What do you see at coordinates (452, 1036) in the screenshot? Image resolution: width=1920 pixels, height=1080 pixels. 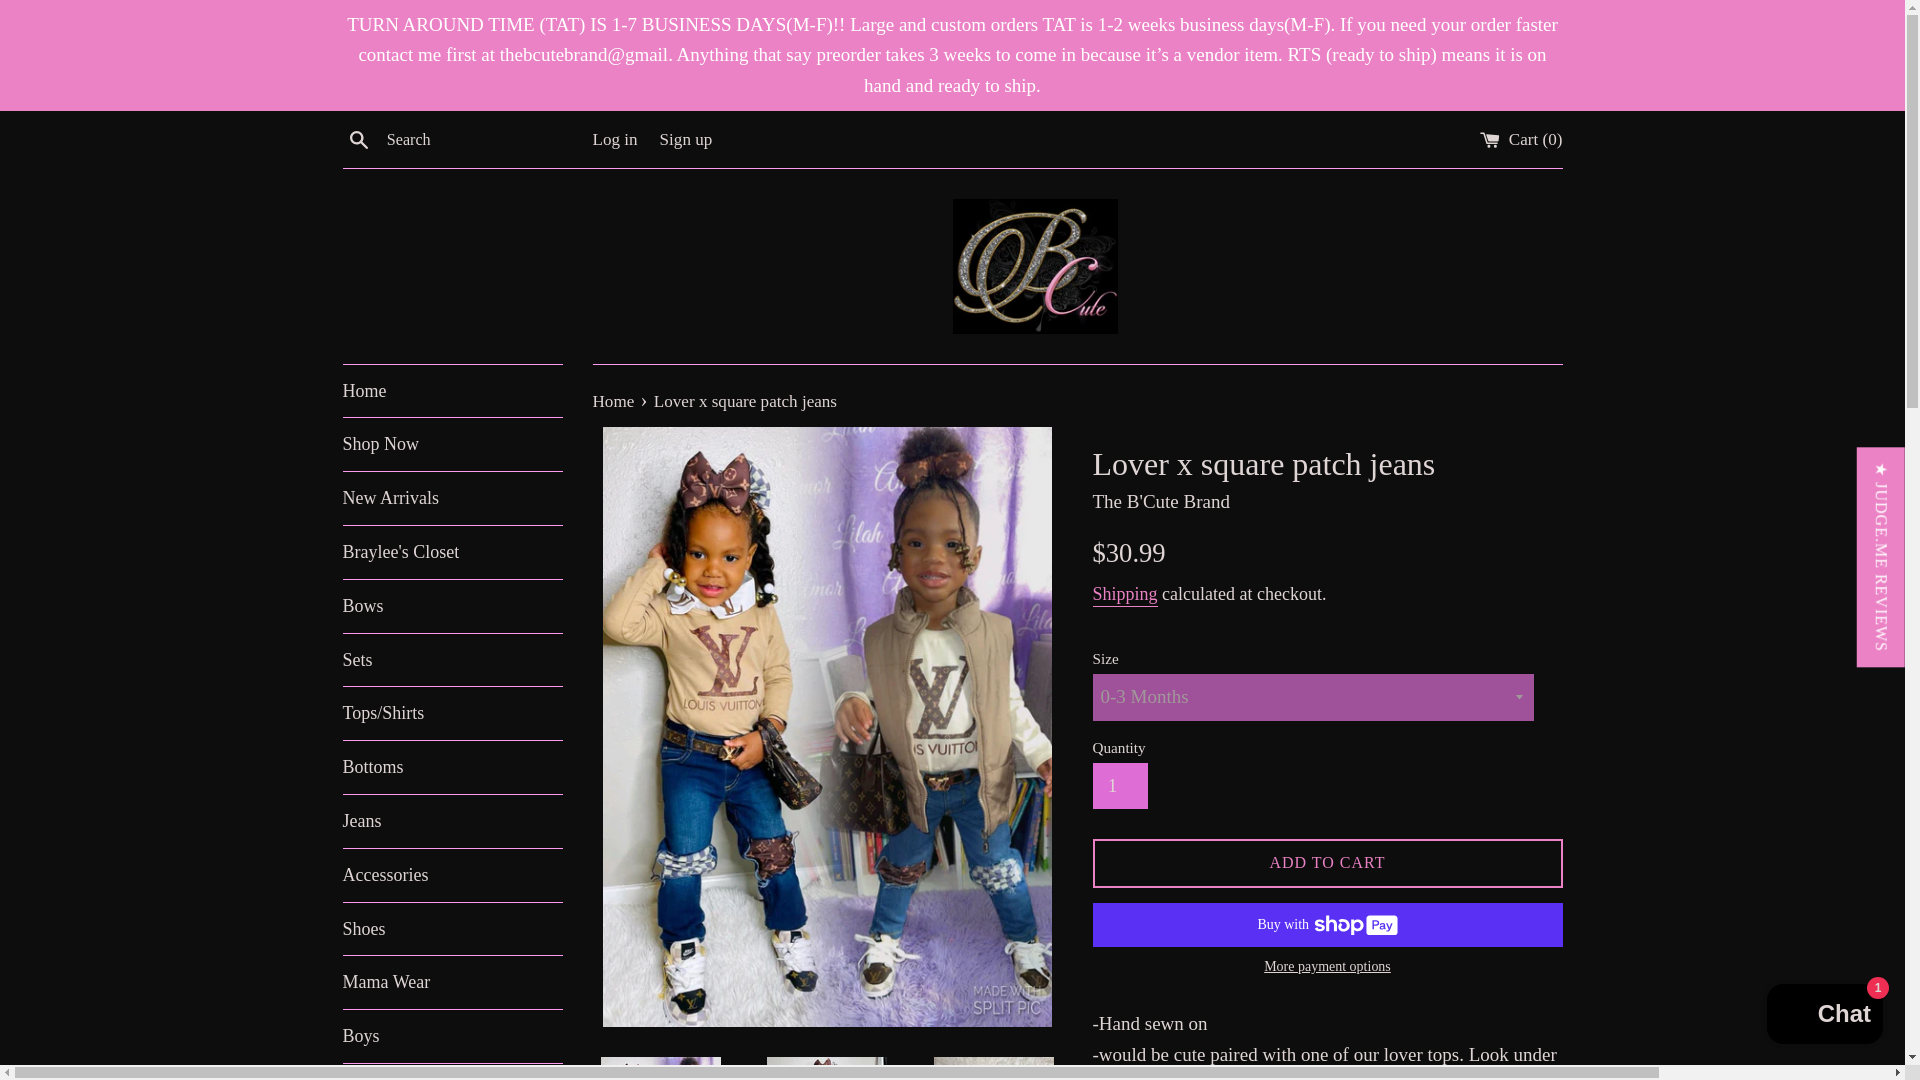 I see `Boys` at bounding box center [452, 1036].